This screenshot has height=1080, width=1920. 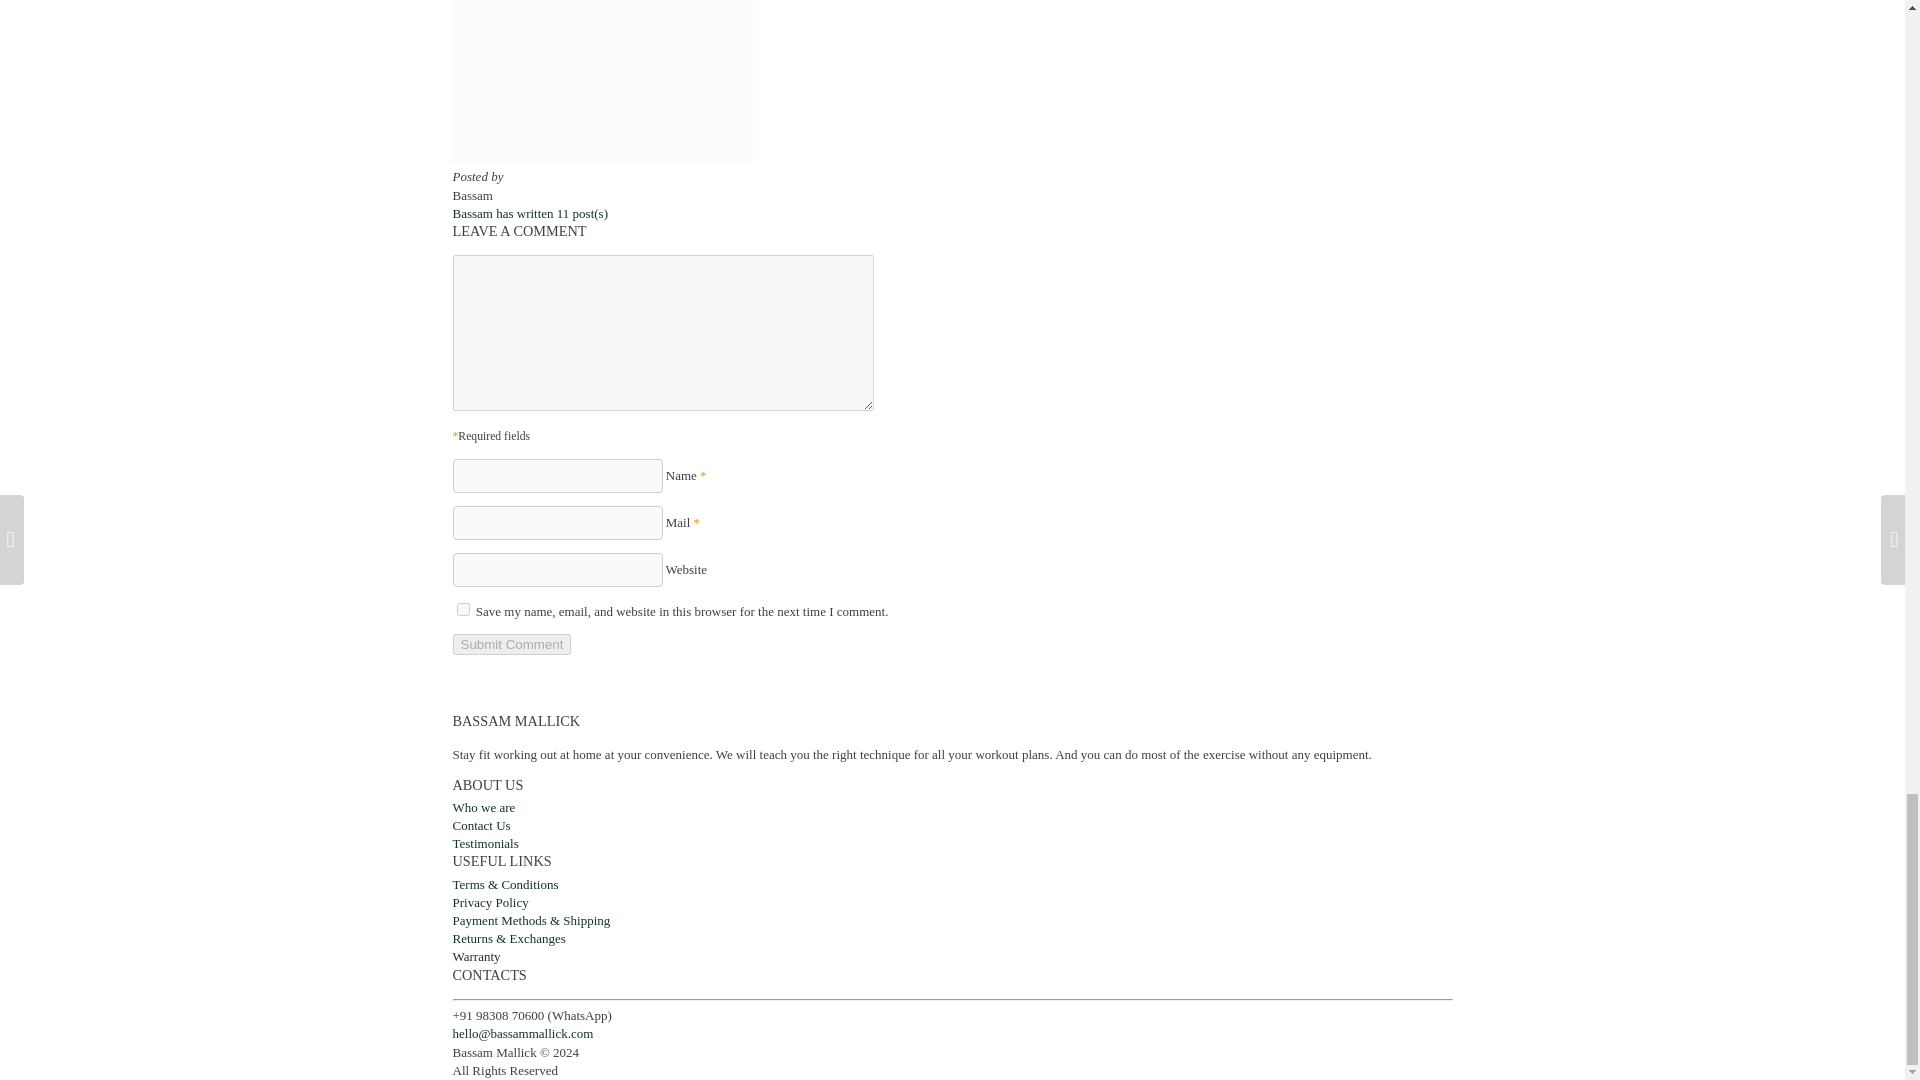 I want to click on Submit Comment, so click(x=510, y=644).